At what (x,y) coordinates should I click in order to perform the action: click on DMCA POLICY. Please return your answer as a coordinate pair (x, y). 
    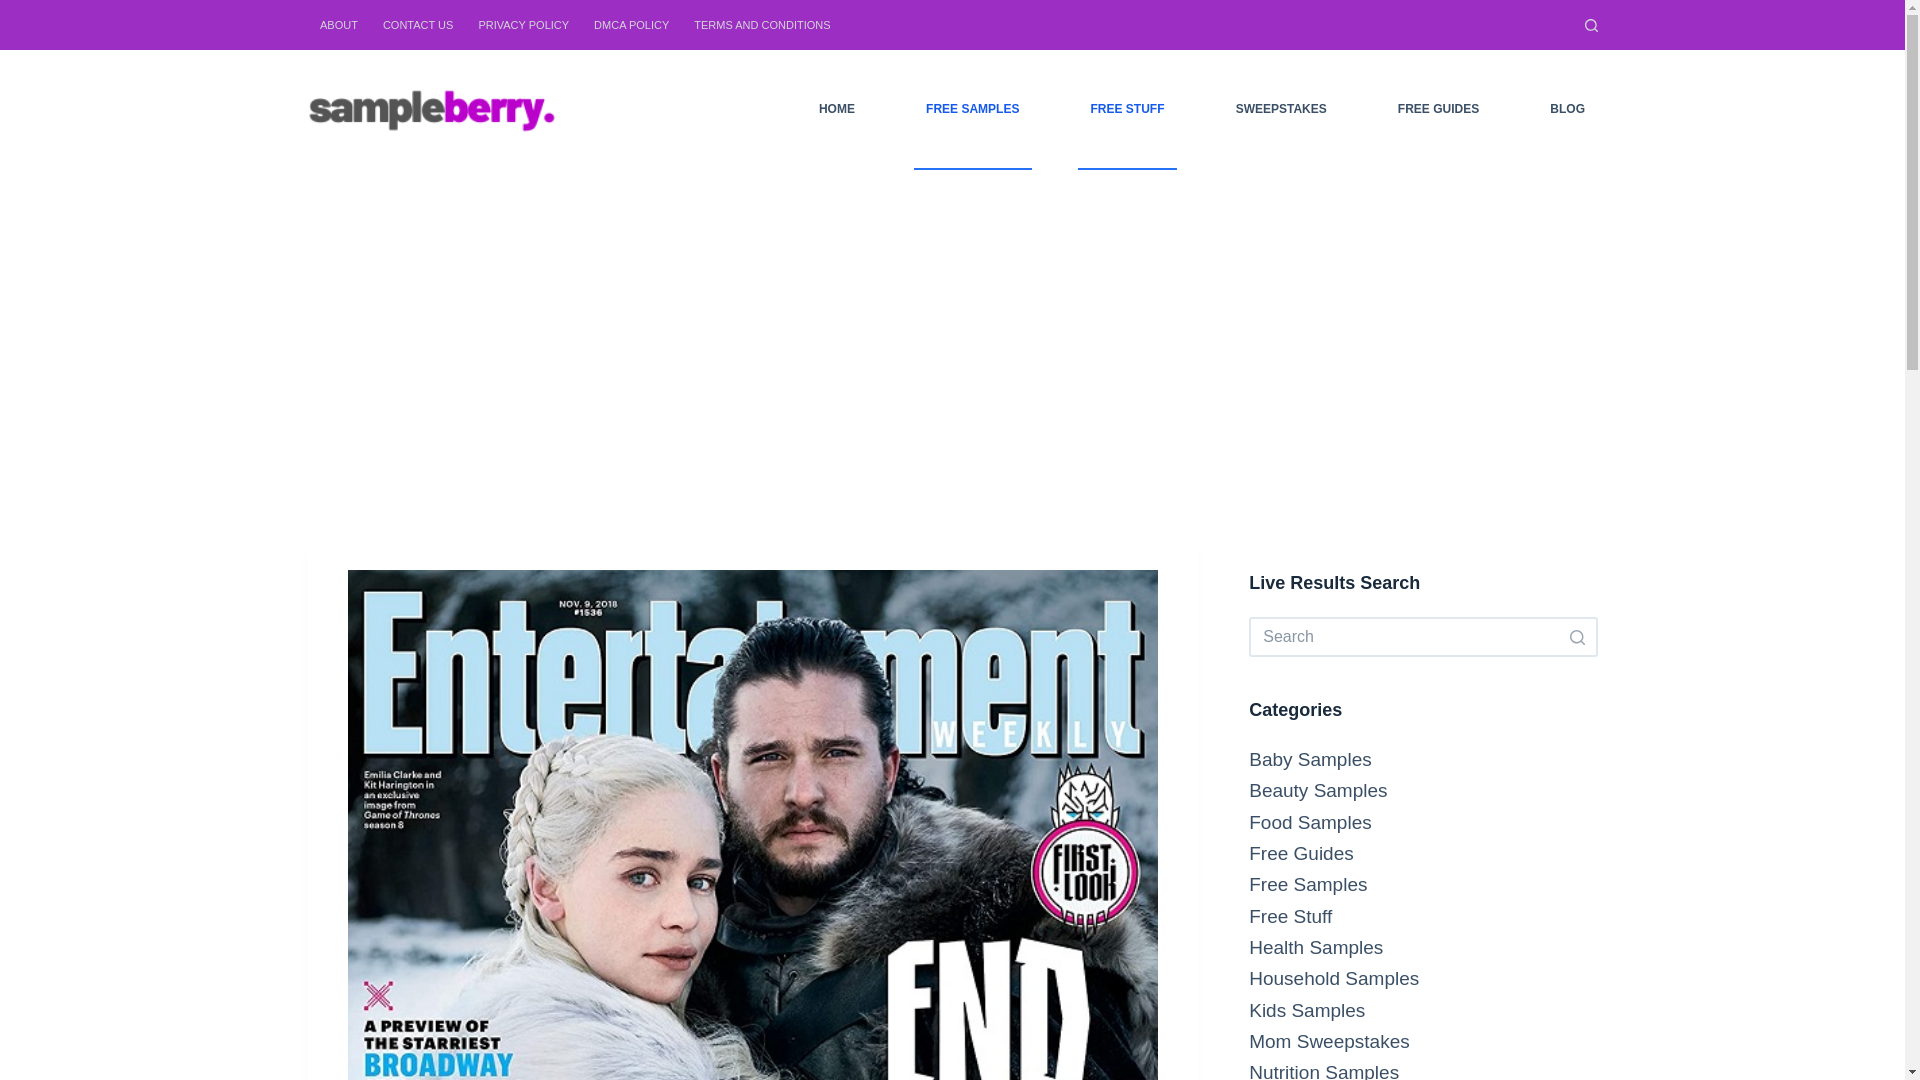
    Looking at the image, I should click on (631, 24).